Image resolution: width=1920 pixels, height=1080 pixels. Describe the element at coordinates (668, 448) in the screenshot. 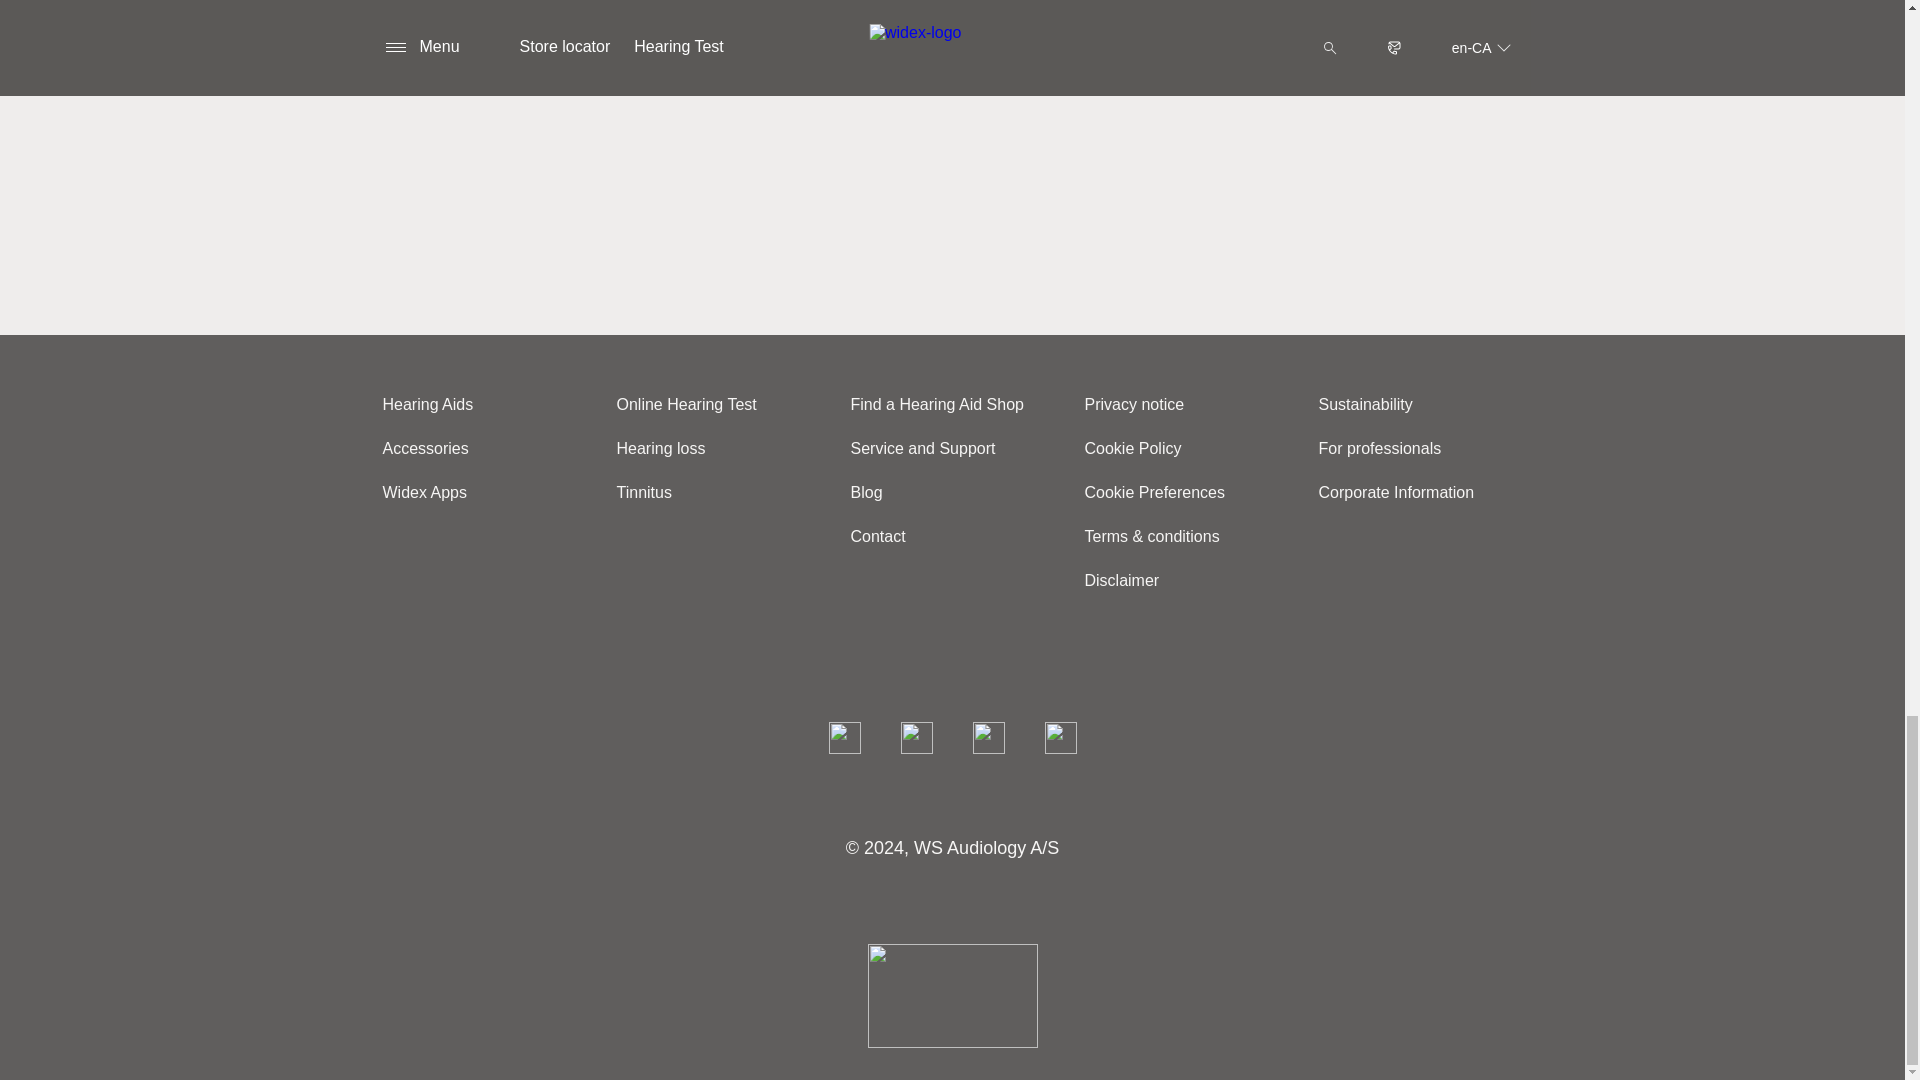

I see `Hearing loss` at that location.